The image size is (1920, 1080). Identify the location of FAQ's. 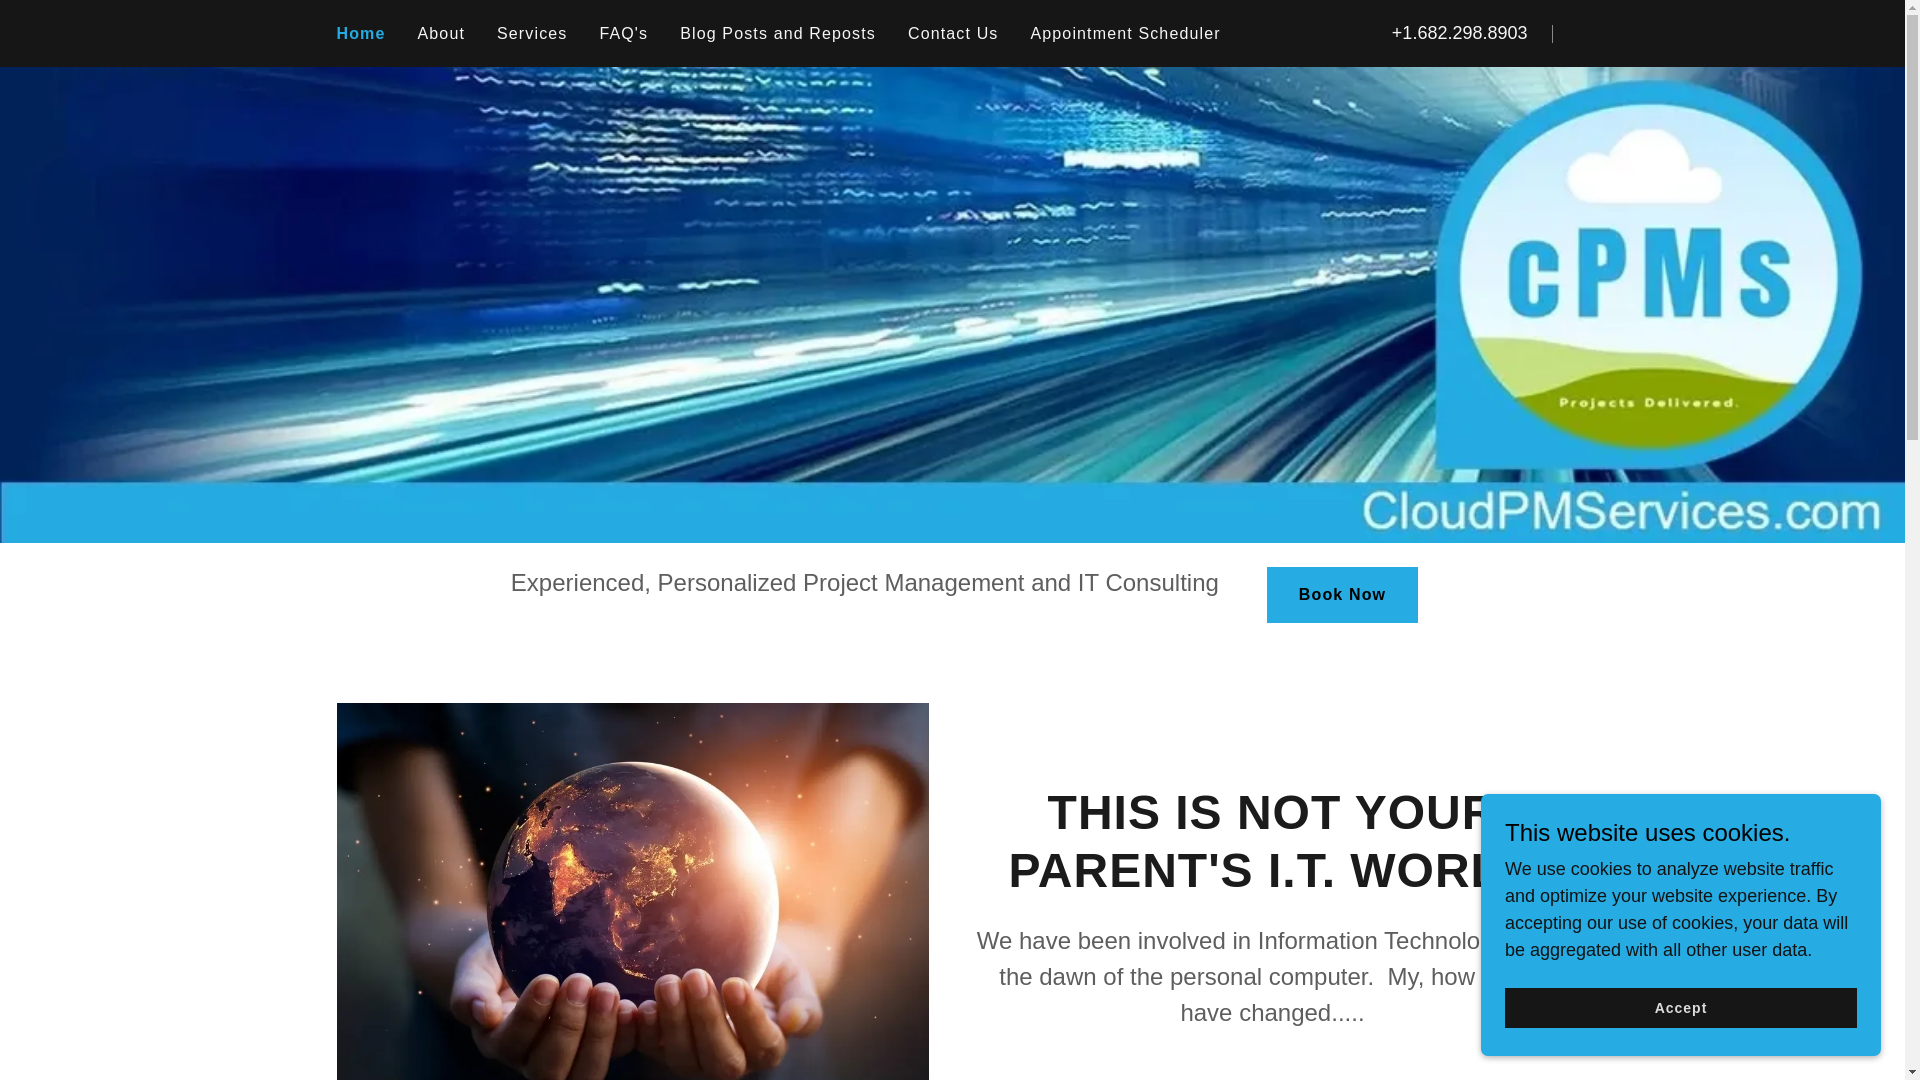
(624, 34).